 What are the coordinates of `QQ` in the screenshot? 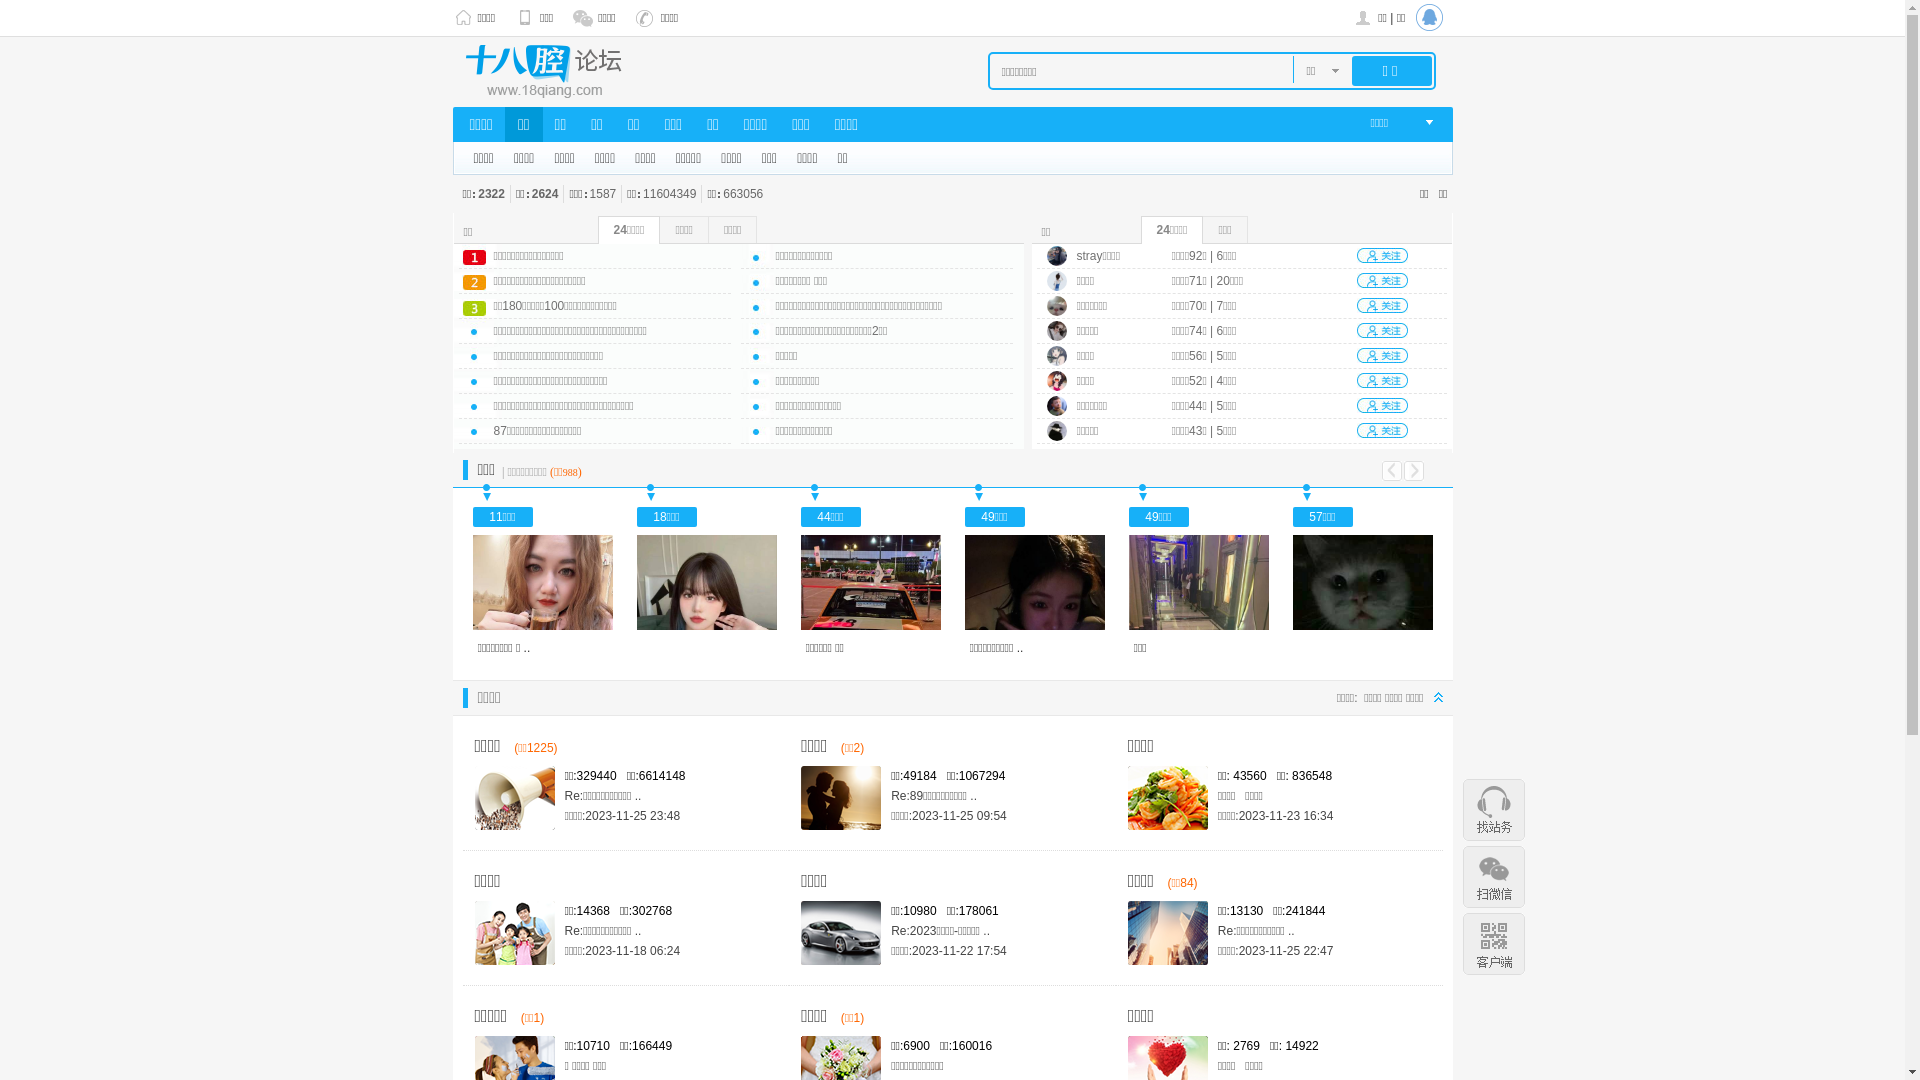 It's located at (1432, 18).